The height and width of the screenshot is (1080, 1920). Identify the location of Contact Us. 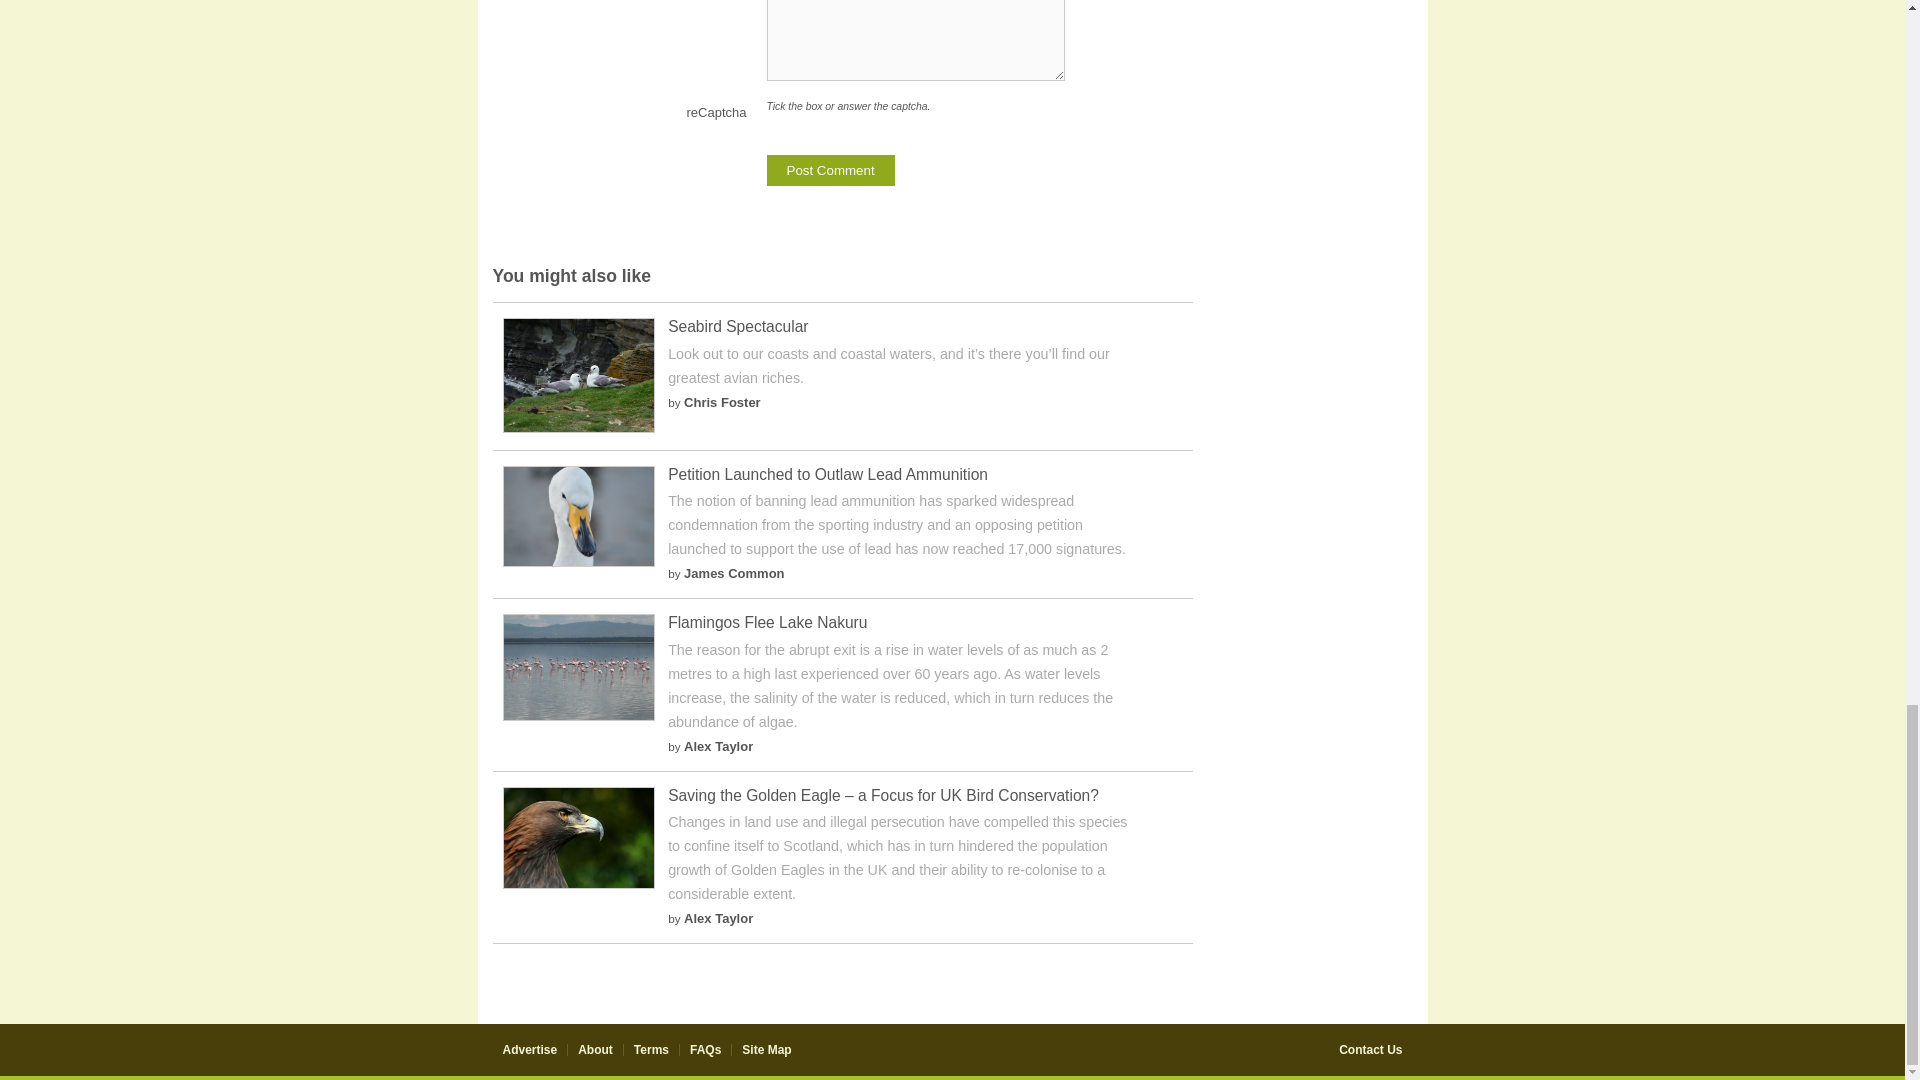
(1370, 1050).